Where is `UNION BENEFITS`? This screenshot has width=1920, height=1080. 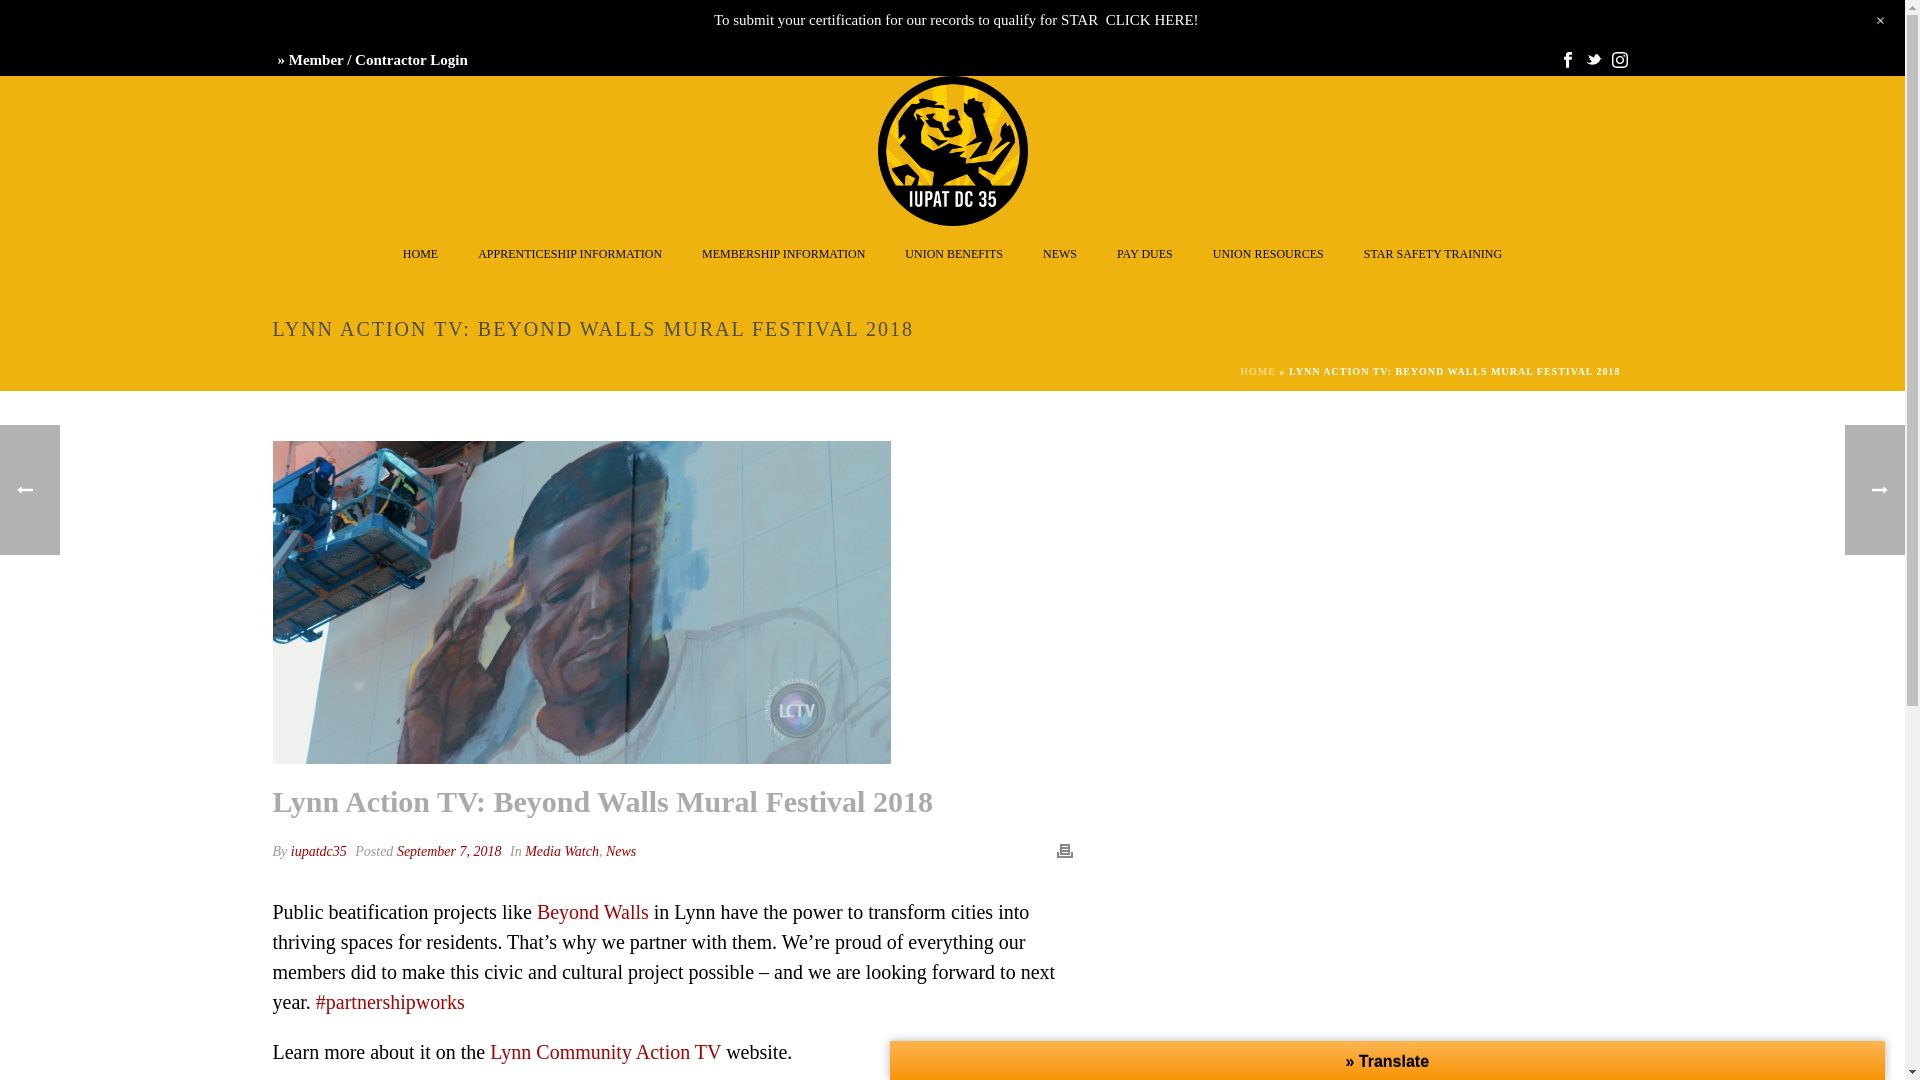 UNION BENEFITS is located at coordinates (954, 252).